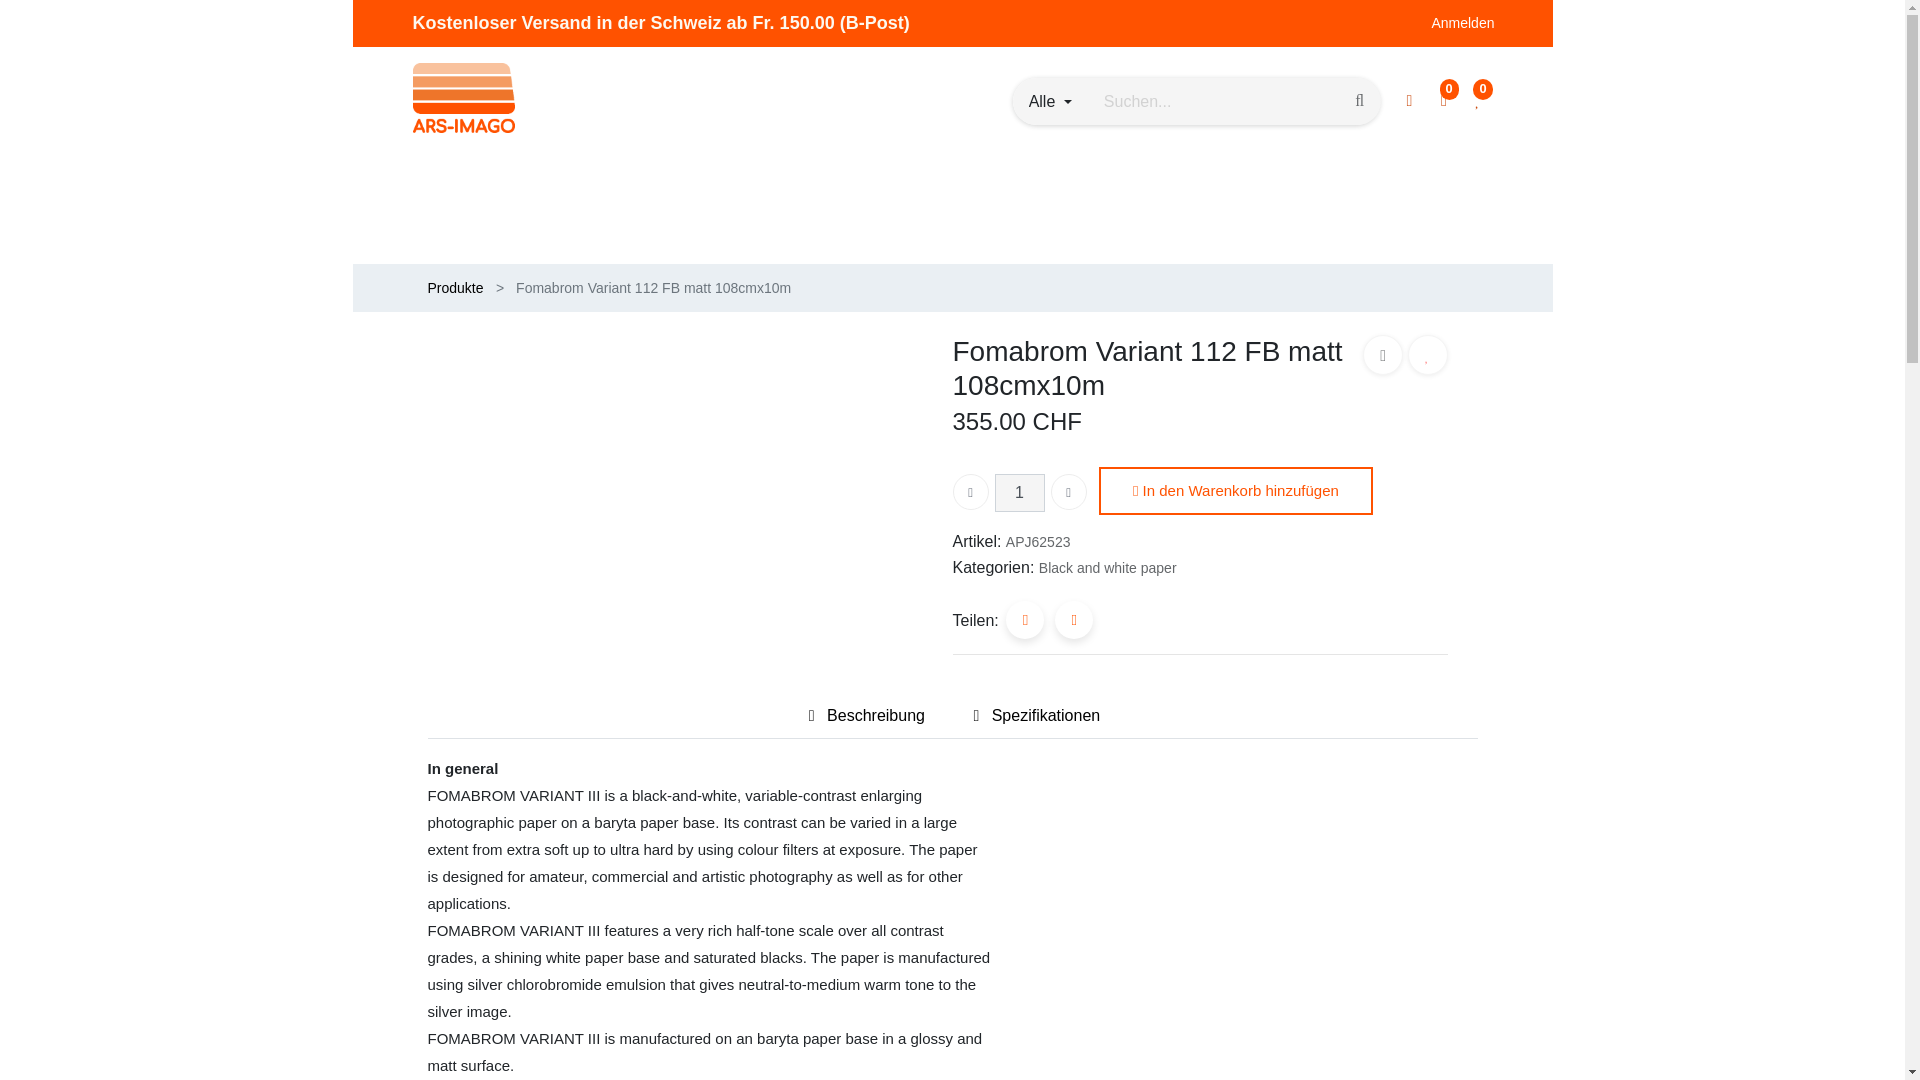 This screenshot has height=1080, width=1920. Describe the element at coordinates (1019, 492) in the screenshot. I see `1` at that location.